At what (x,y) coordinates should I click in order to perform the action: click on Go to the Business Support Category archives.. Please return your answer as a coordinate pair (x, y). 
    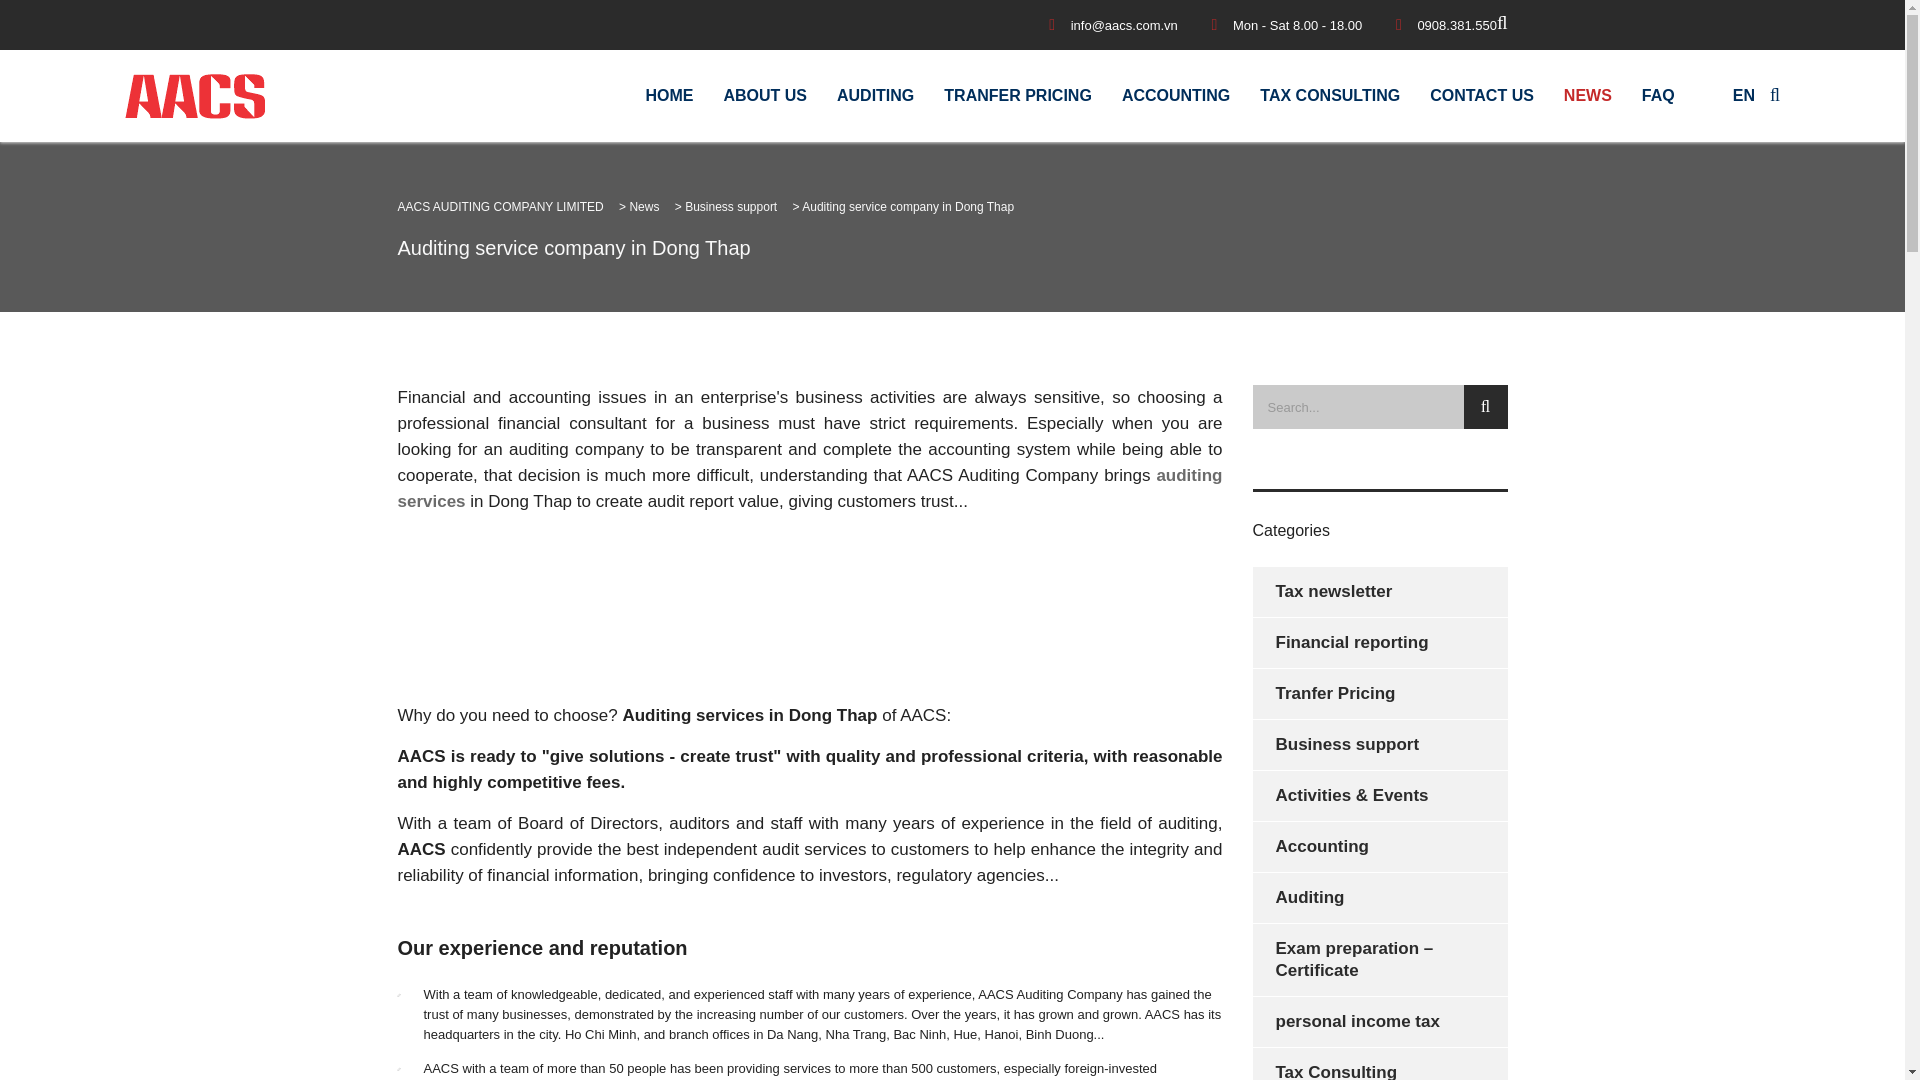
    Looking at the image, I should click on (731, 206).